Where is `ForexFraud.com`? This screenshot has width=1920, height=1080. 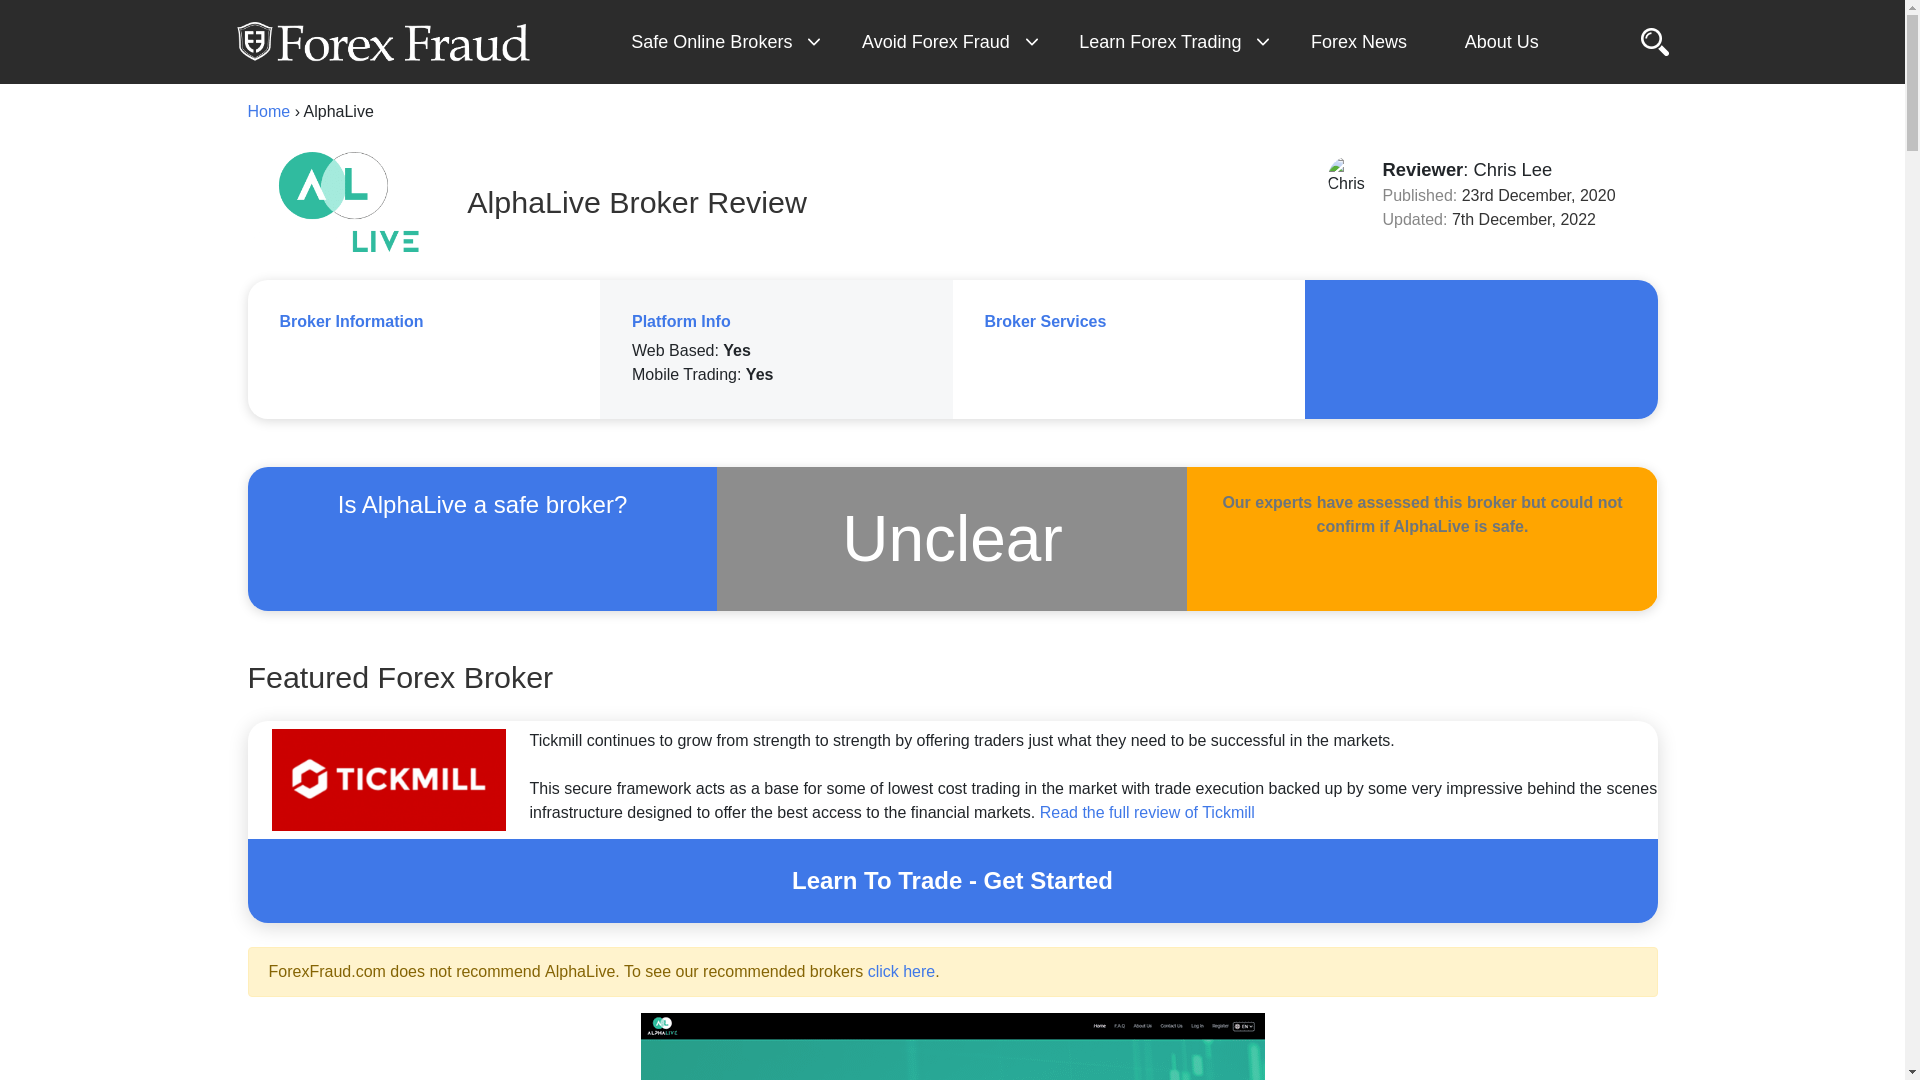
ForexFraud.com is located at coordinates (382, 42).